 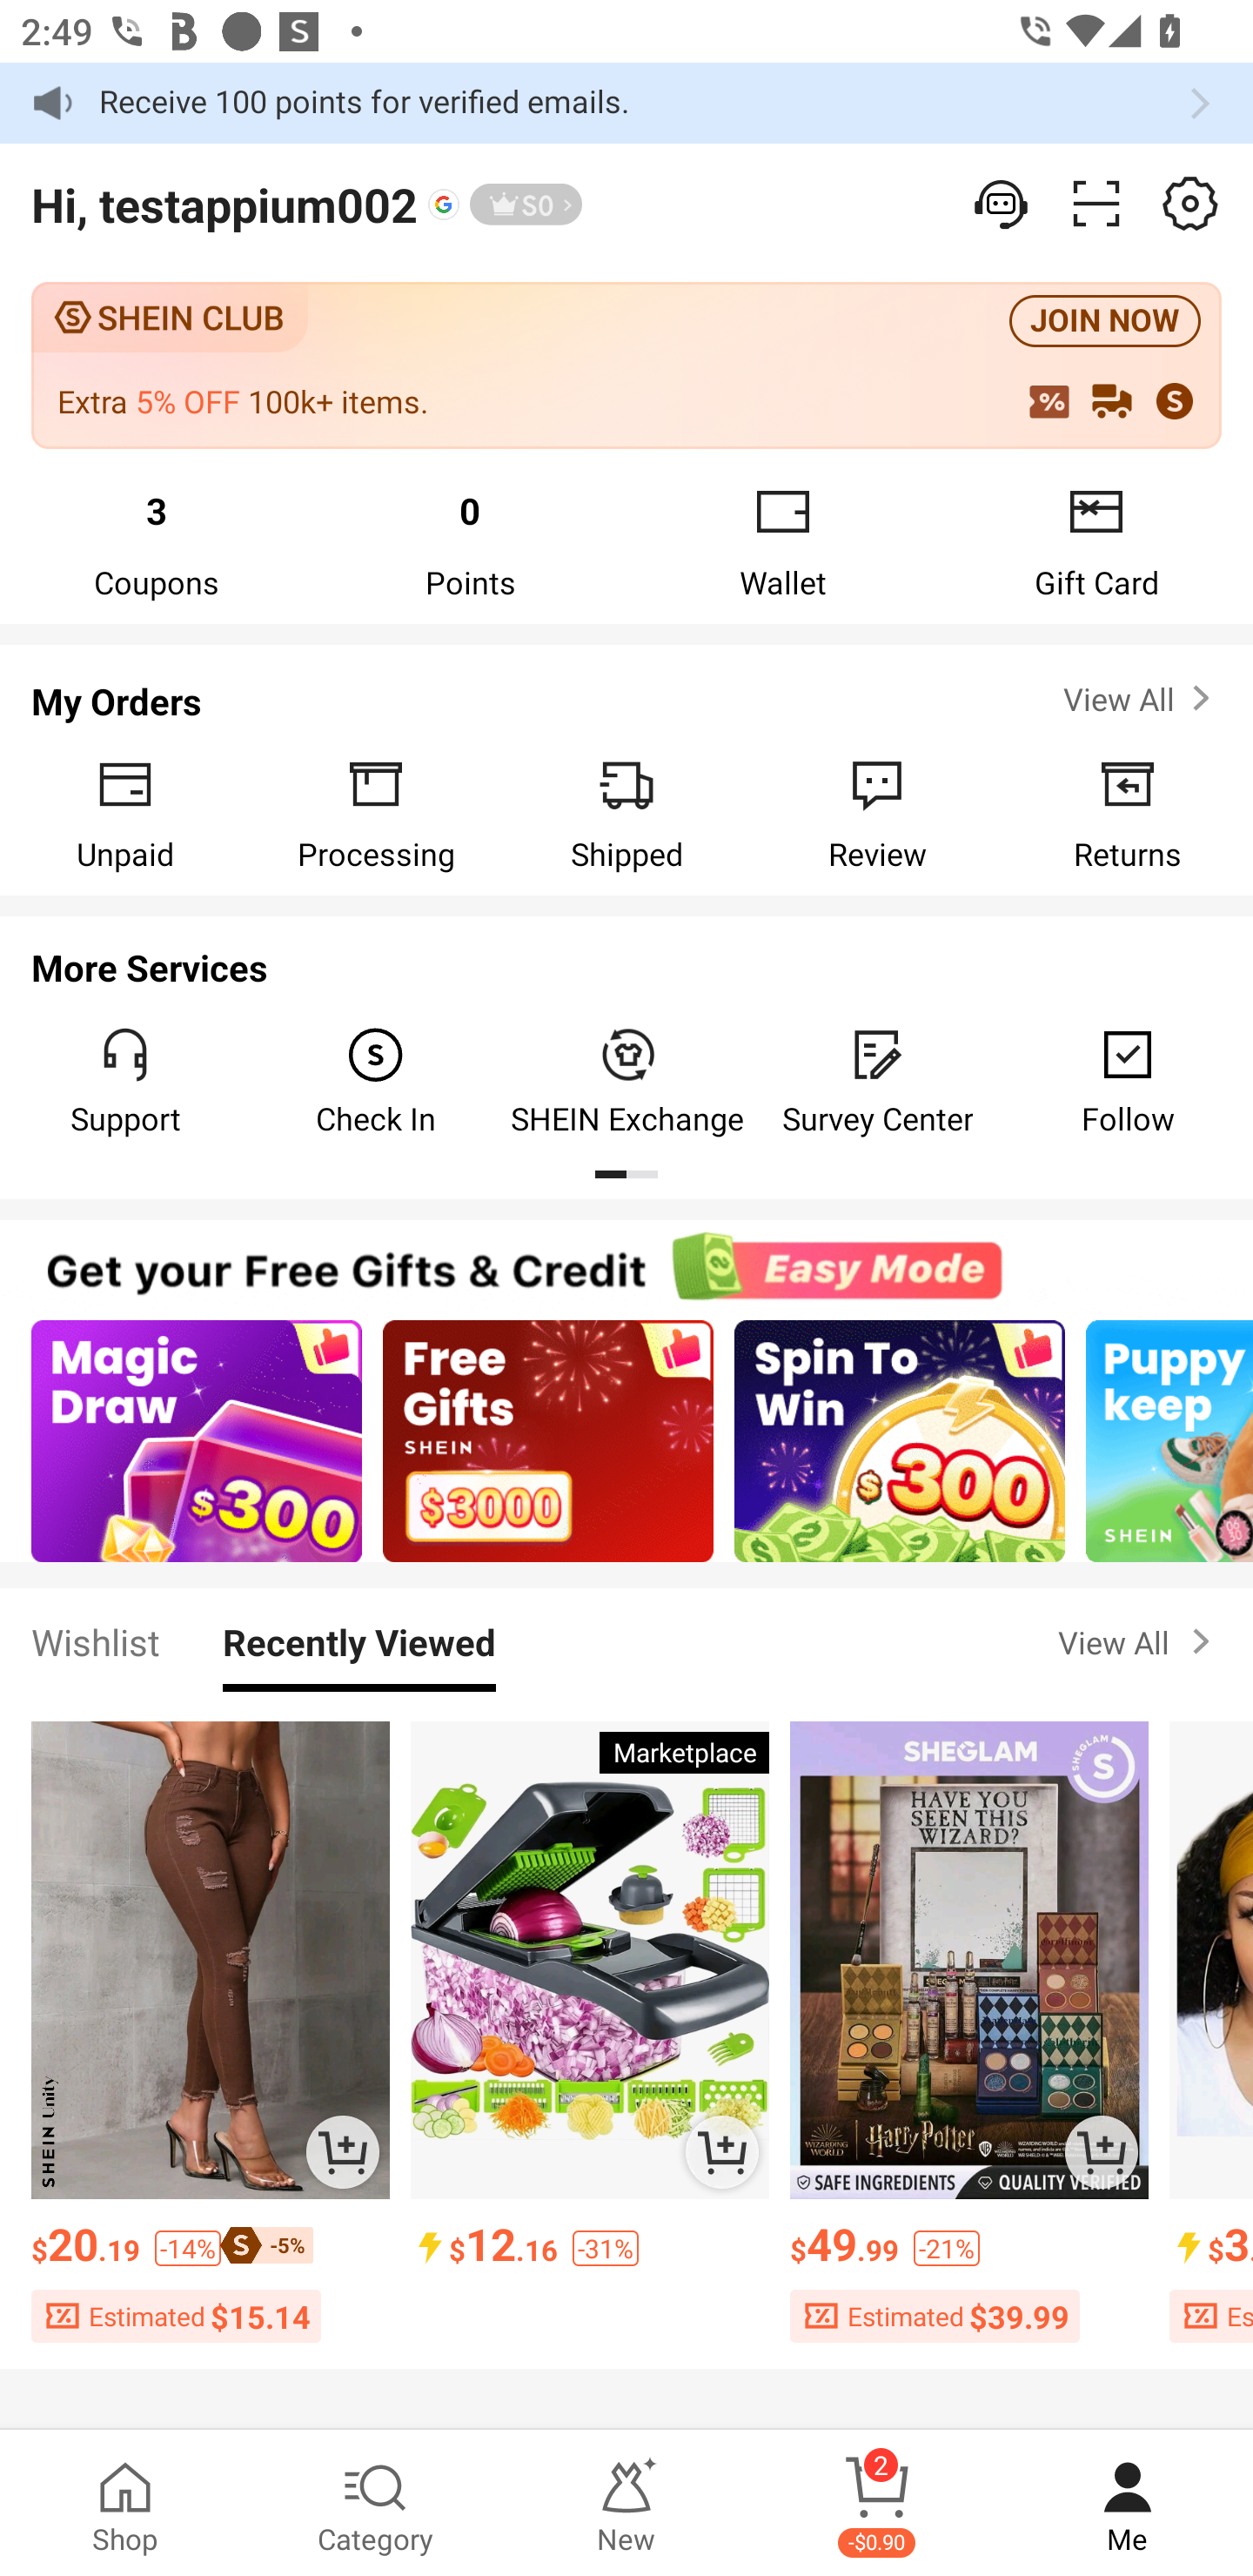 I want to click on SHEIN Exchange, so click(x=626, y=1081).